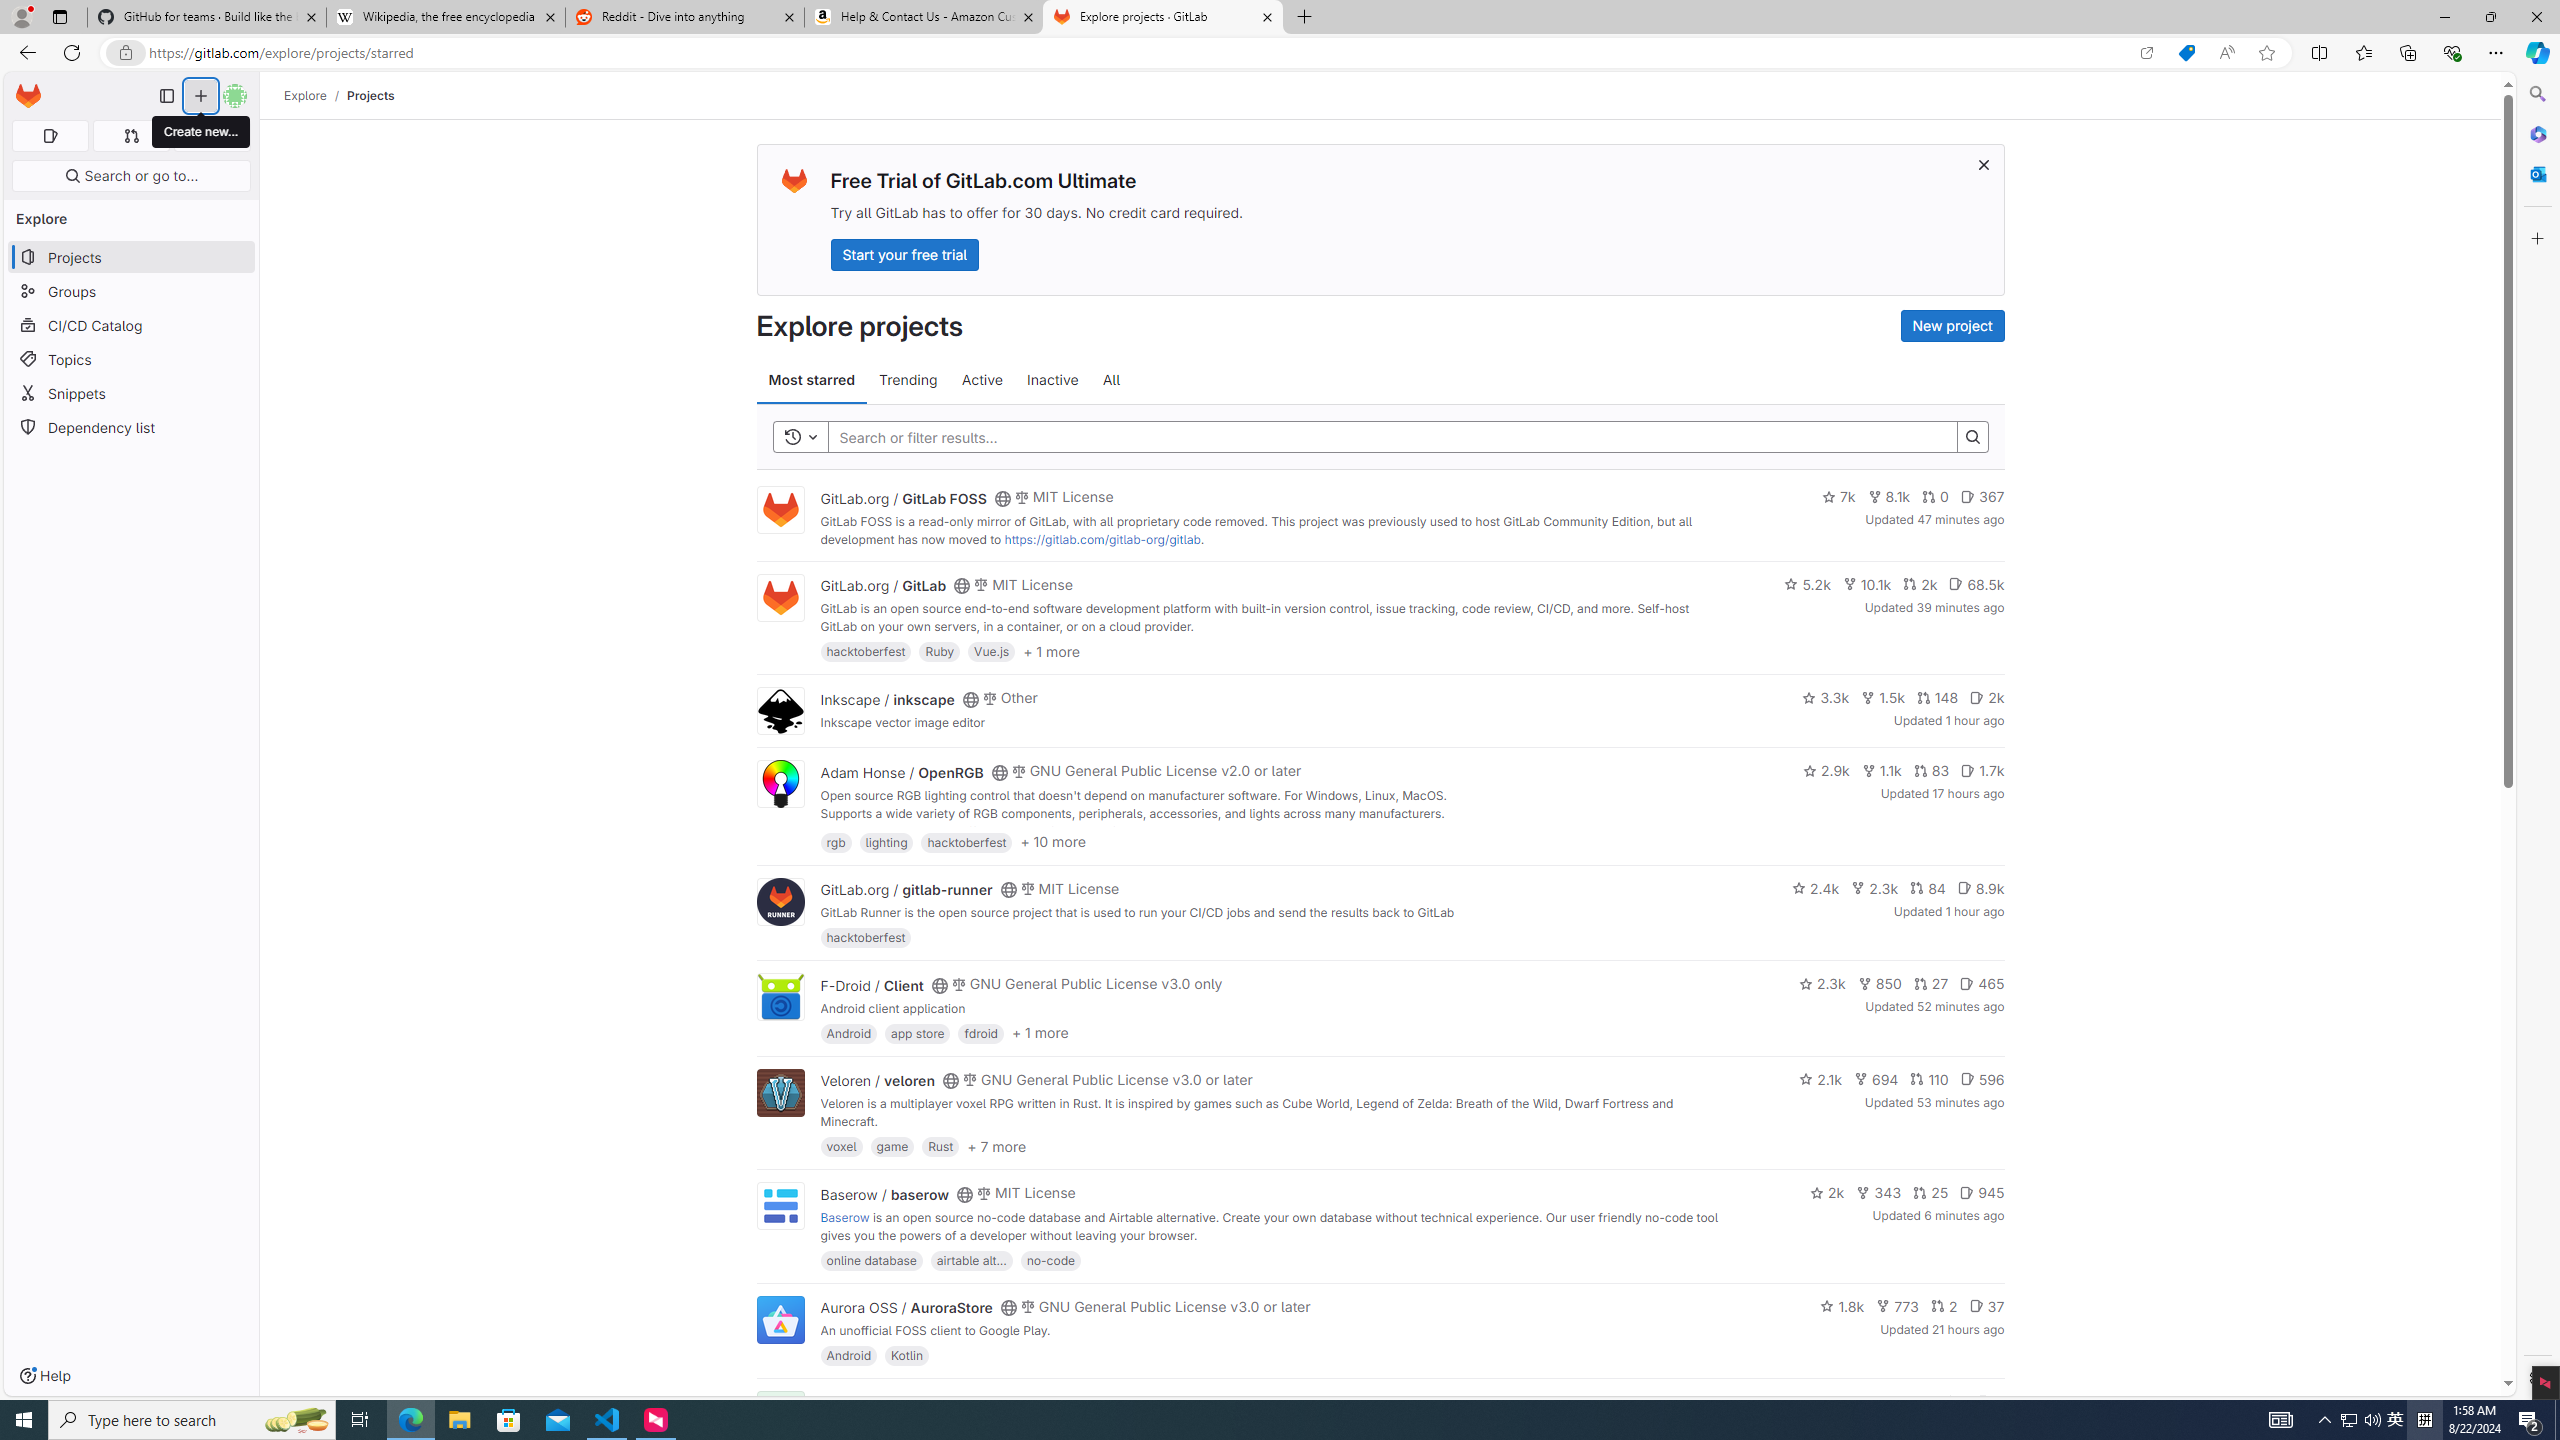 Image resolution: width=2560 pixels, height=1440 pixels. I want to click on + 10 more, so click(1053, 841).